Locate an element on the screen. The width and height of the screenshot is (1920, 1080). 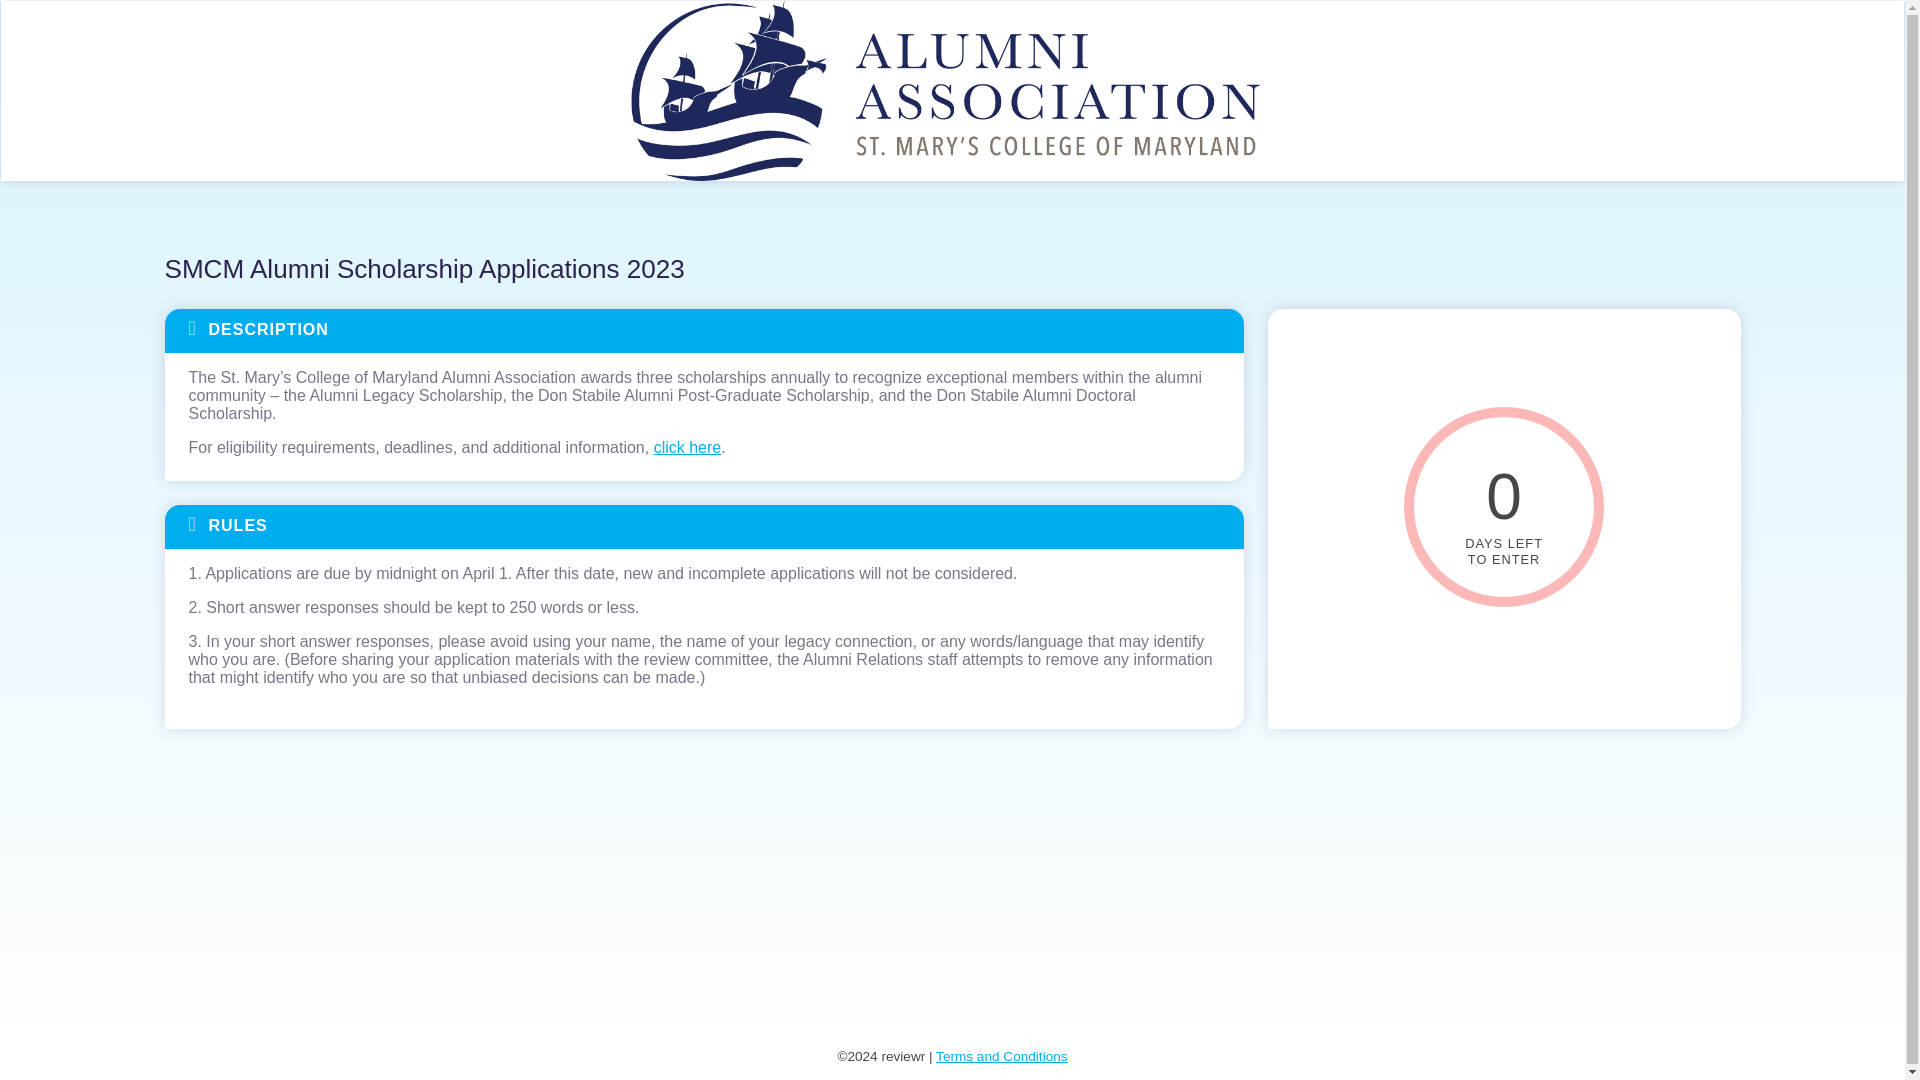
click here is located at coordinates (688, 446).